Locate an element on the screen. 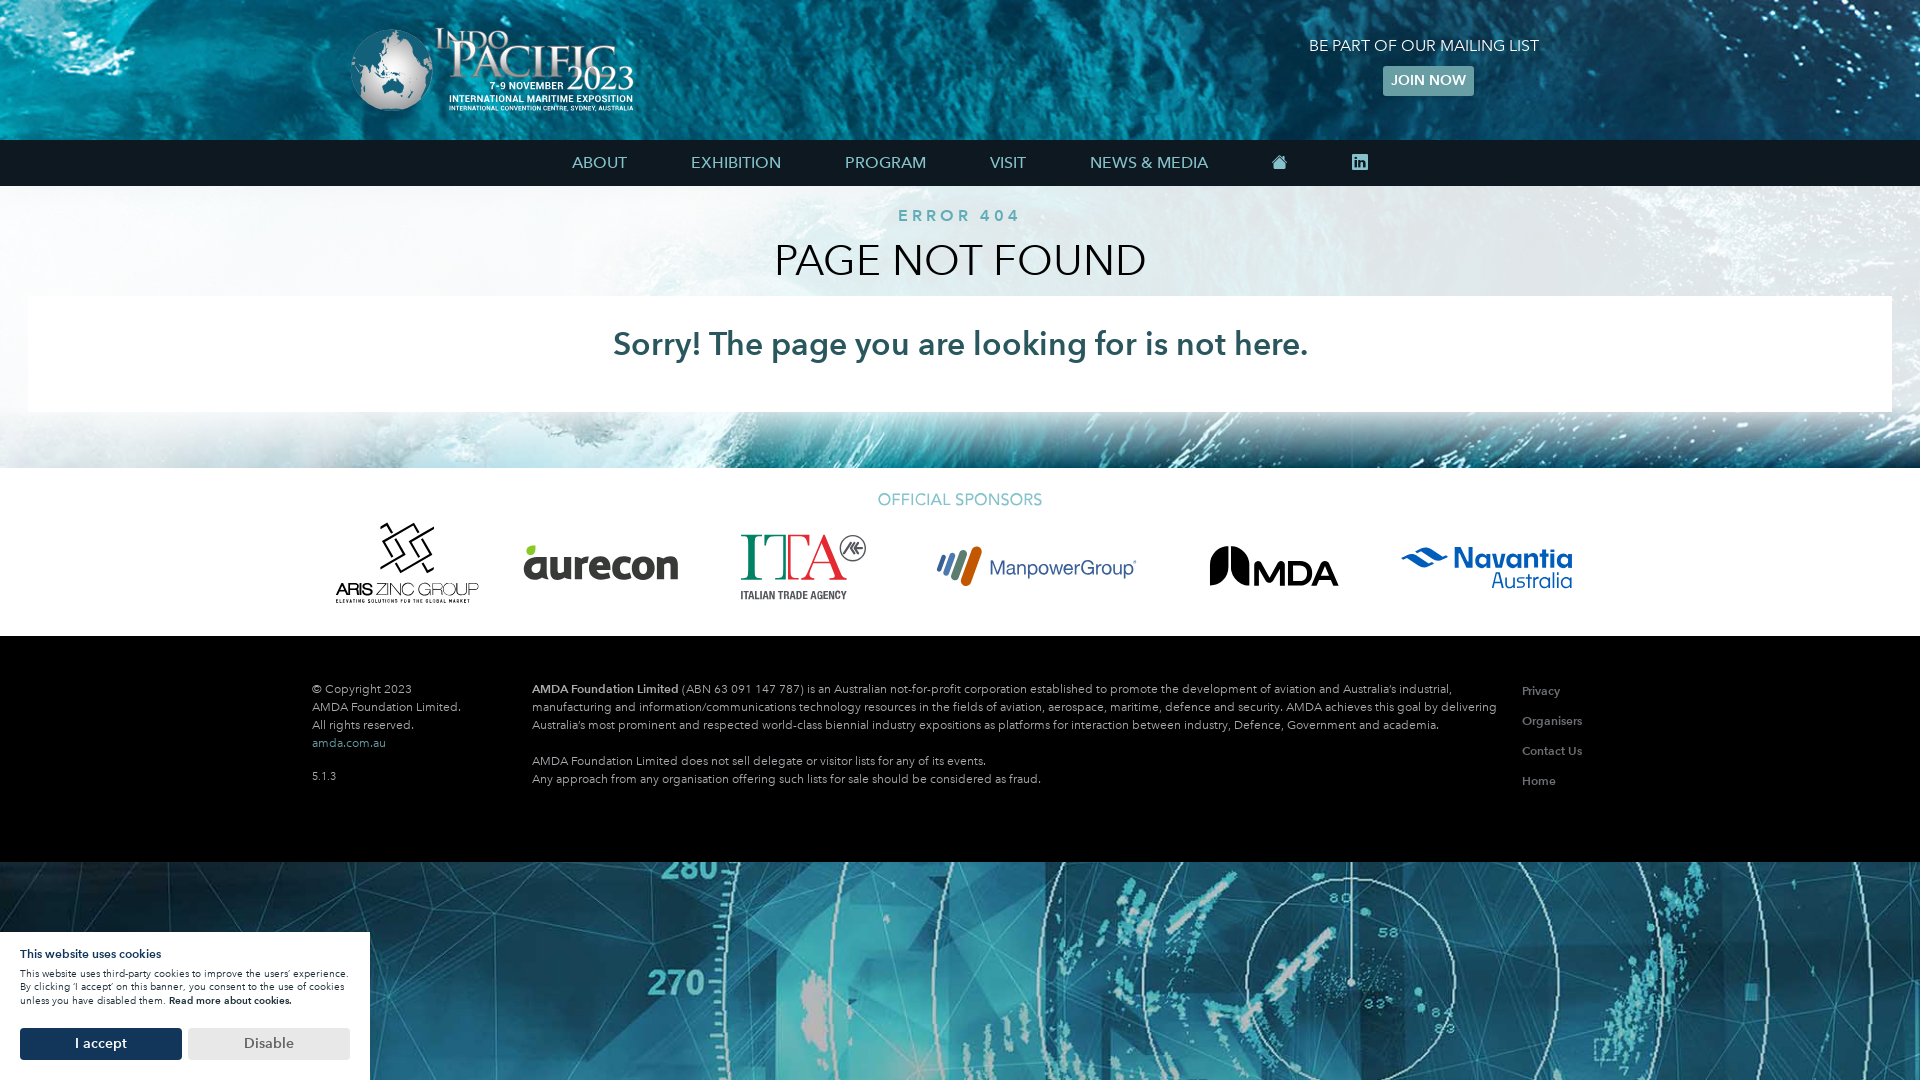 This screenshot has width=1920, height=1080. EXHIBITION is located at coordinates (736, 163).